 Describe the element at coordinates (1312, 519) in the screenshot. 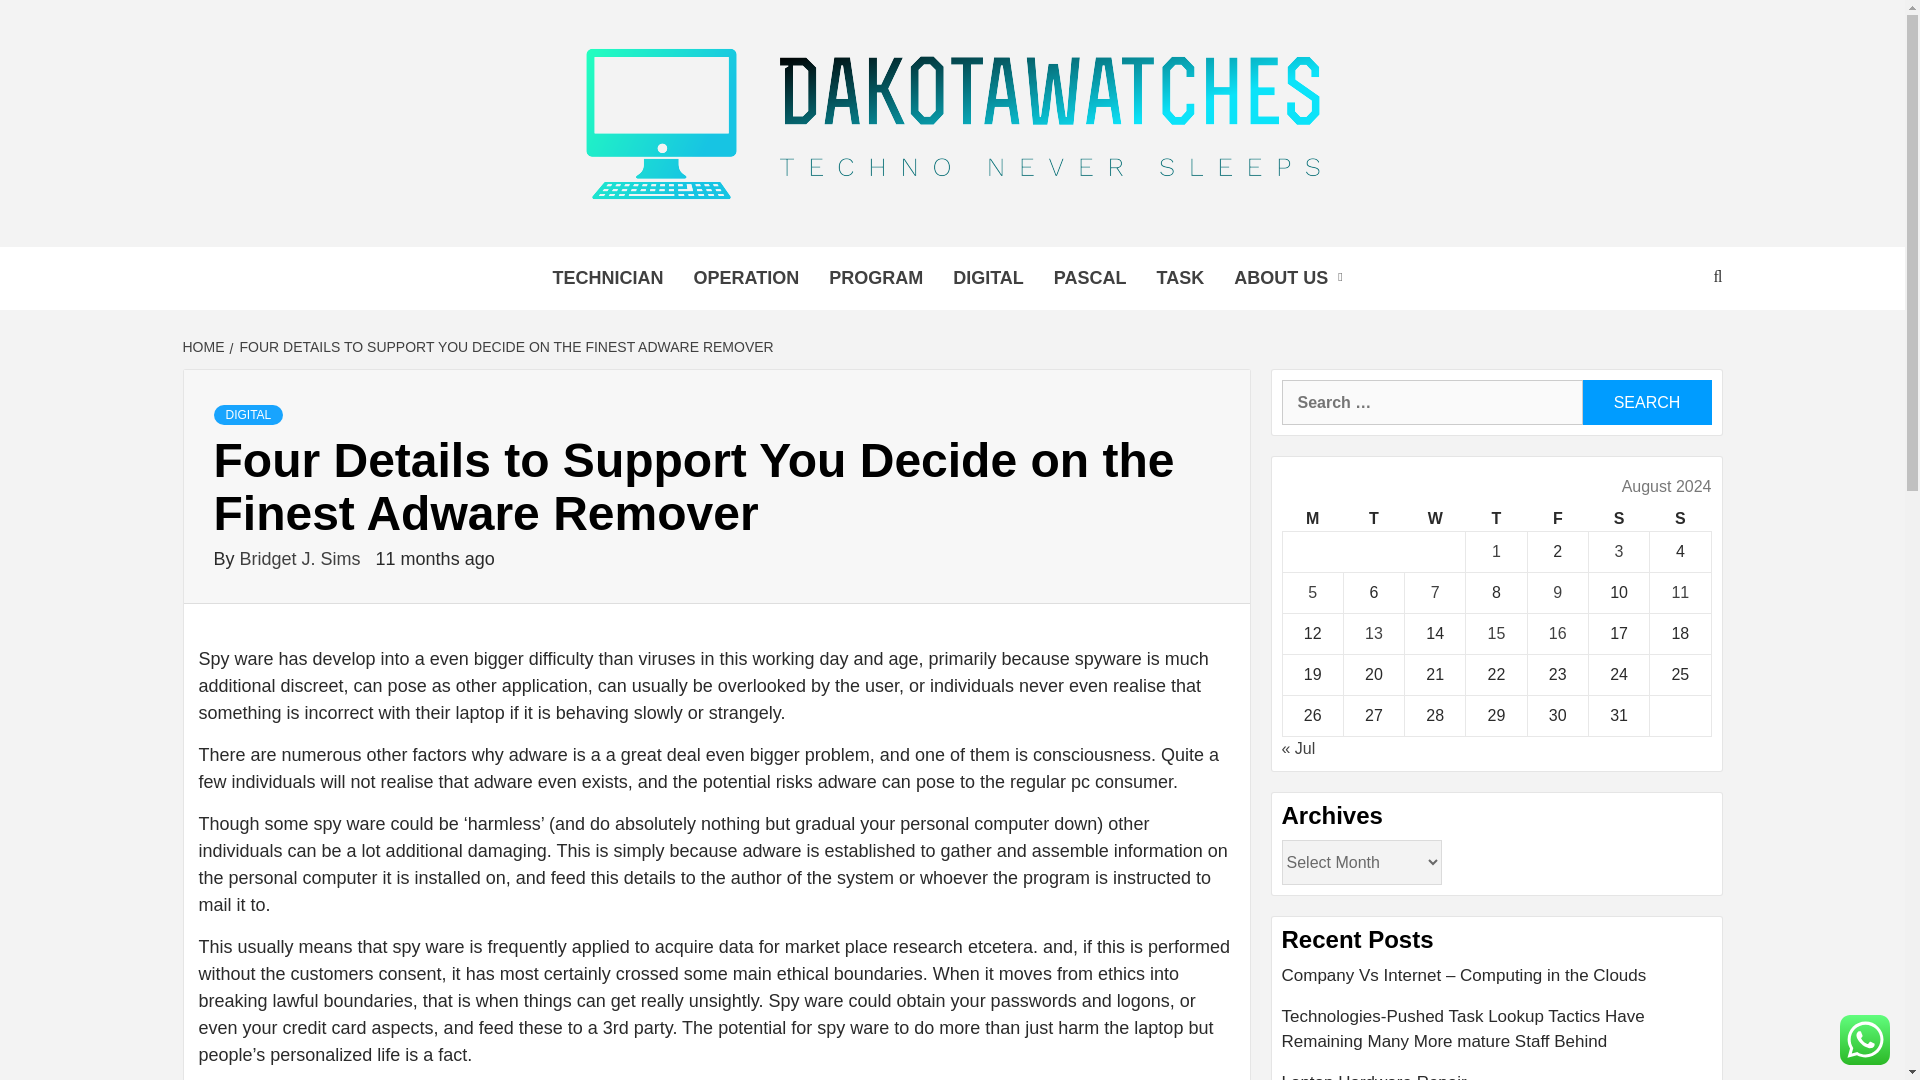

I see `Monday` at that location.